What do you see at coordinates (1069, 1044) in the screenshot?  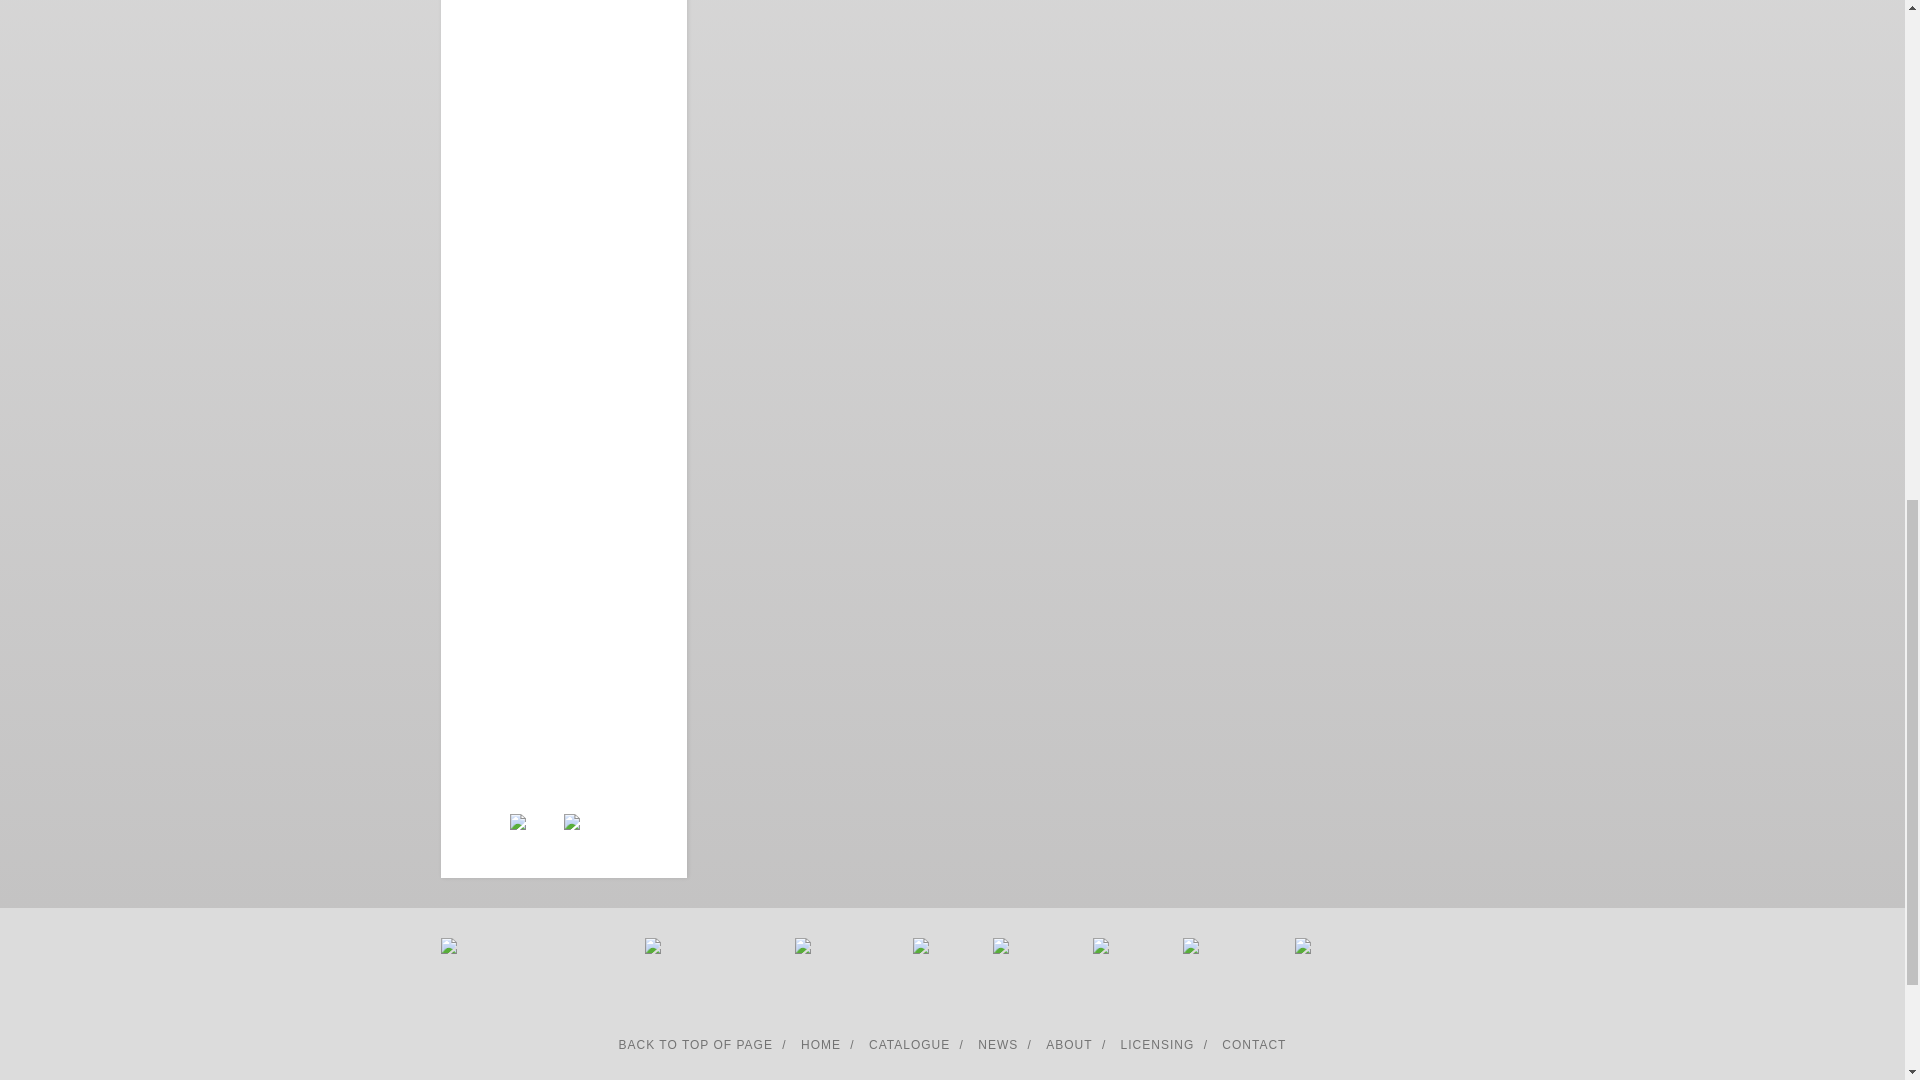 I see `ABOUT` at bounding box center [1069, 1044].